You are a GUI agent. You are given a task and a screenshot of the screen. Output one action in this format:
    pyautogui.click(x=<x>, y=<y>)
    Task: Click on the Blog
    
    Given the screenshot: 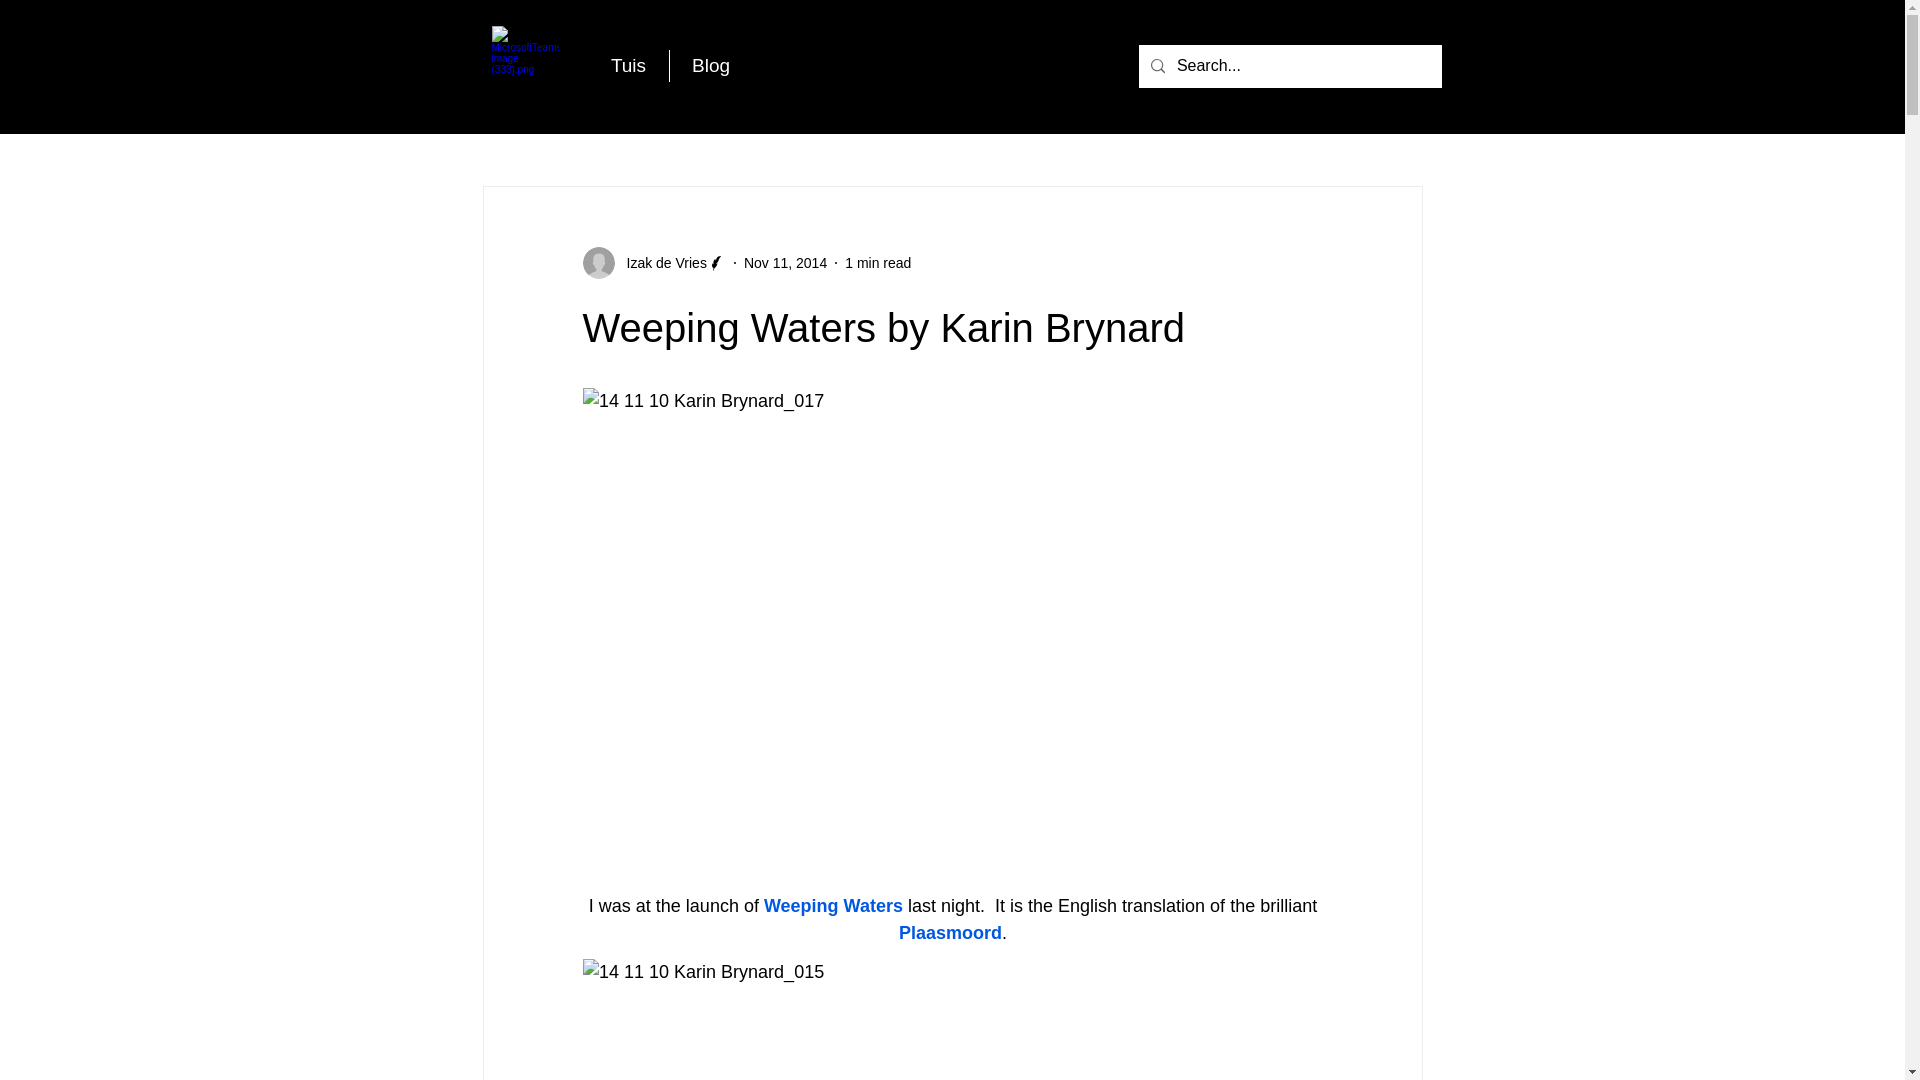 What is the action you would take?
    pyautogui.click(x=711, y=66)
    